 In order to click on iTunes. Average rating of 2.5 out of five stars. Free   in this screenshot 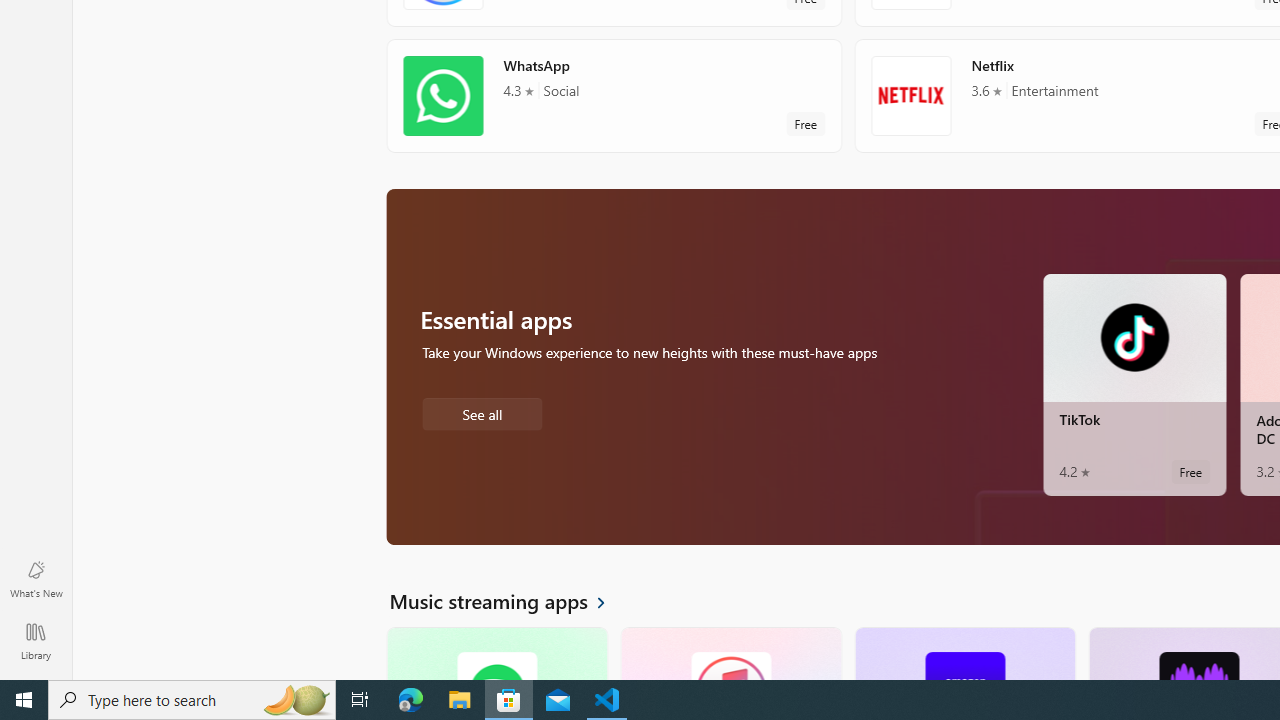, I will do `click(730, 653)`.